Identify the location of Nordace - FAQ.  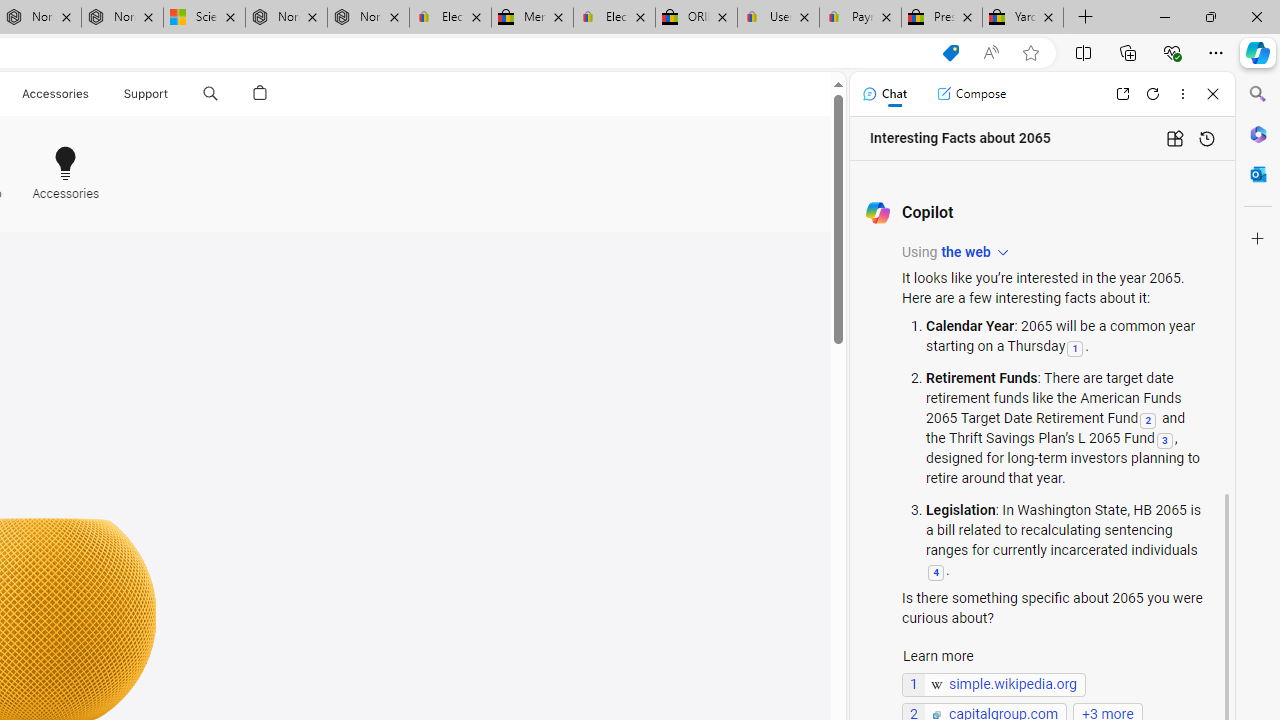
(368, 18).